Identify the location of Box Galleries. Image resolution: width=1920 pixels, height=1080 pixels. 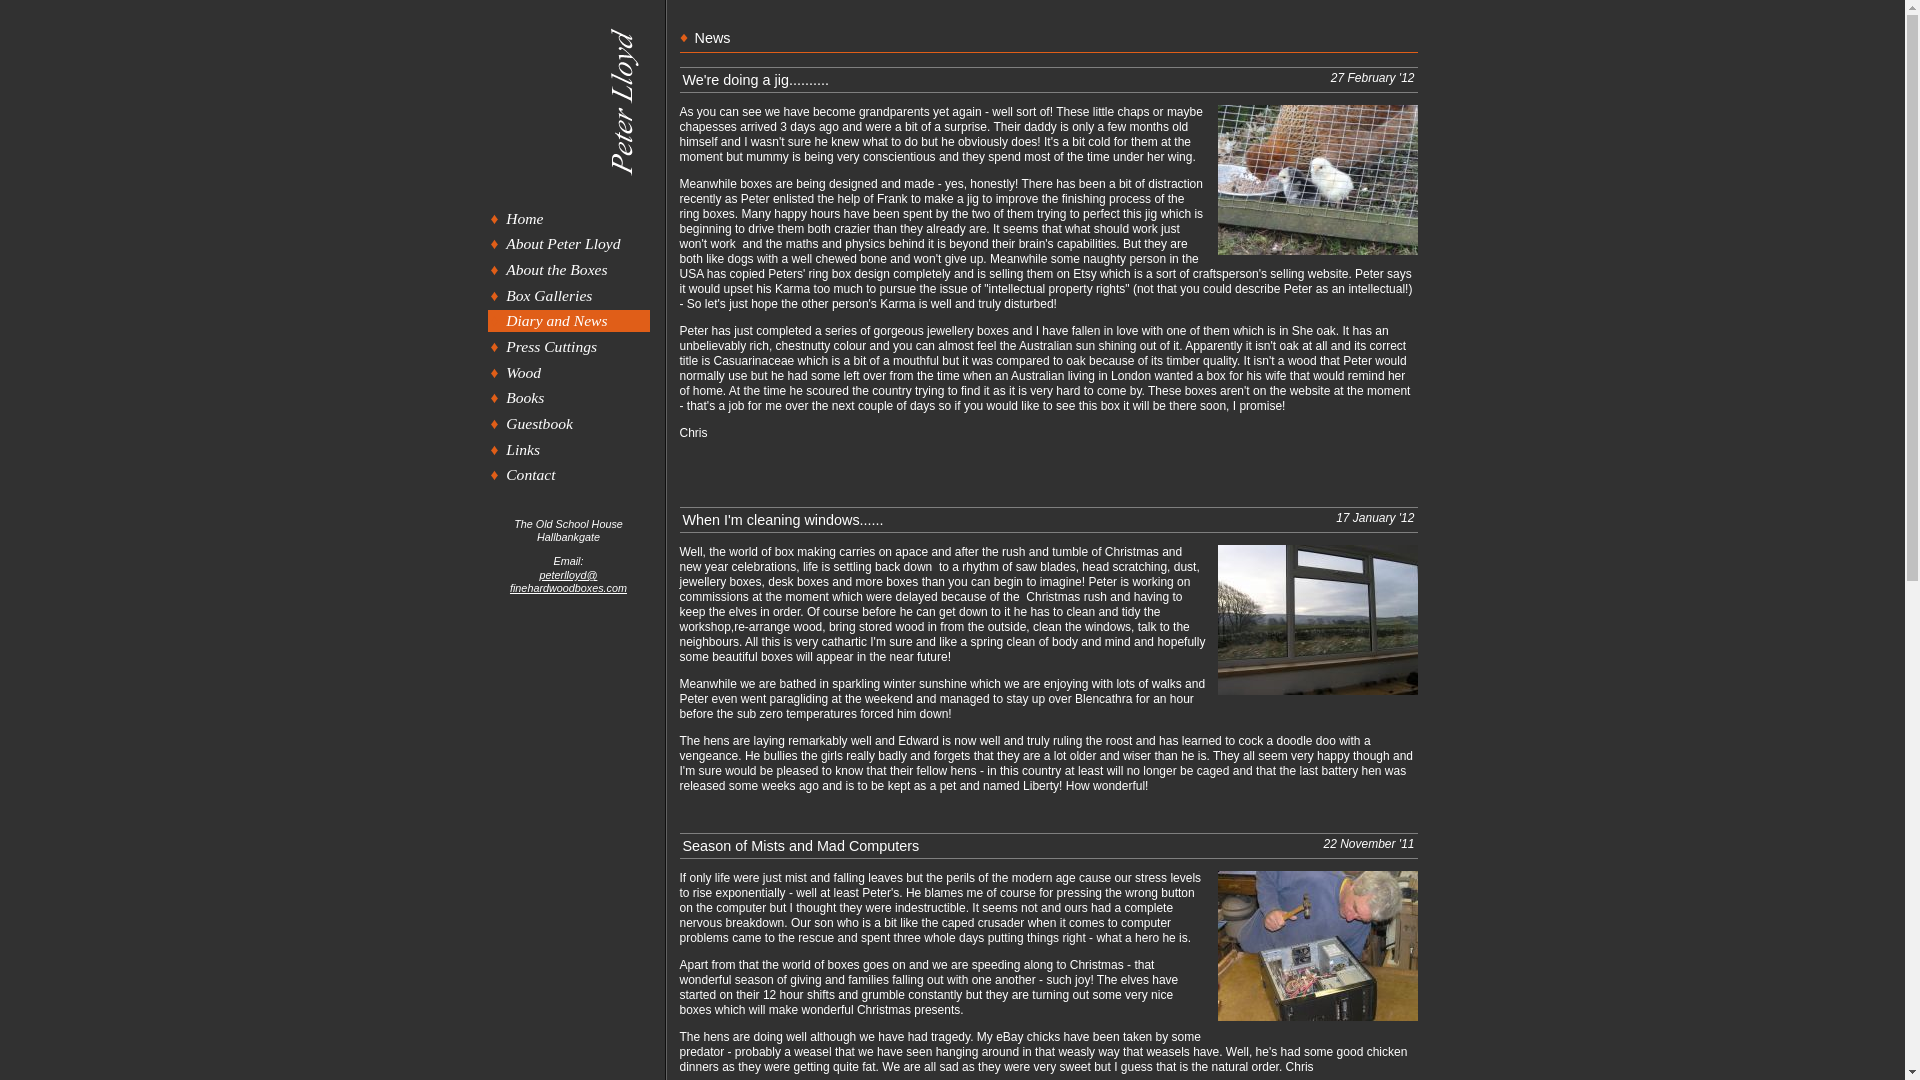
(568, 295).